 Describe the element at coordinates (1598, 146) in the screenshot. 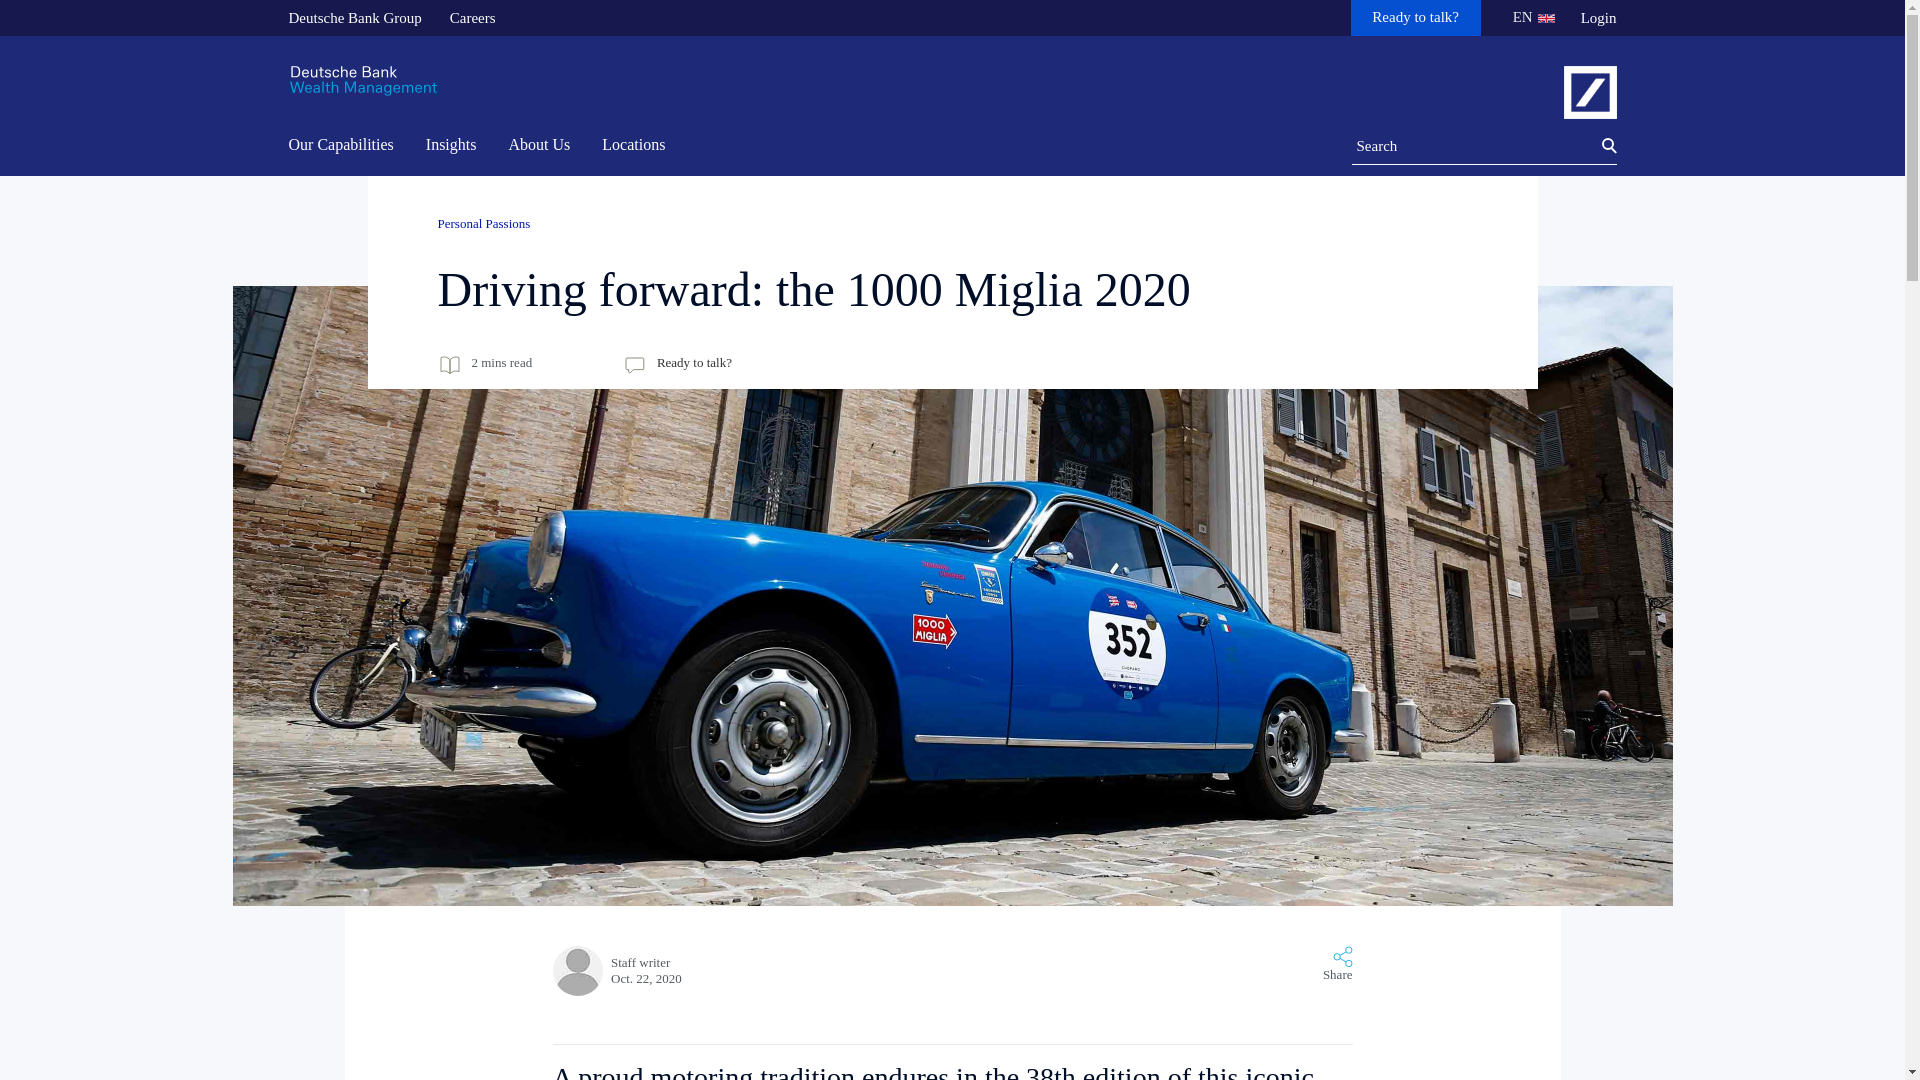

I see `submit` at that location.